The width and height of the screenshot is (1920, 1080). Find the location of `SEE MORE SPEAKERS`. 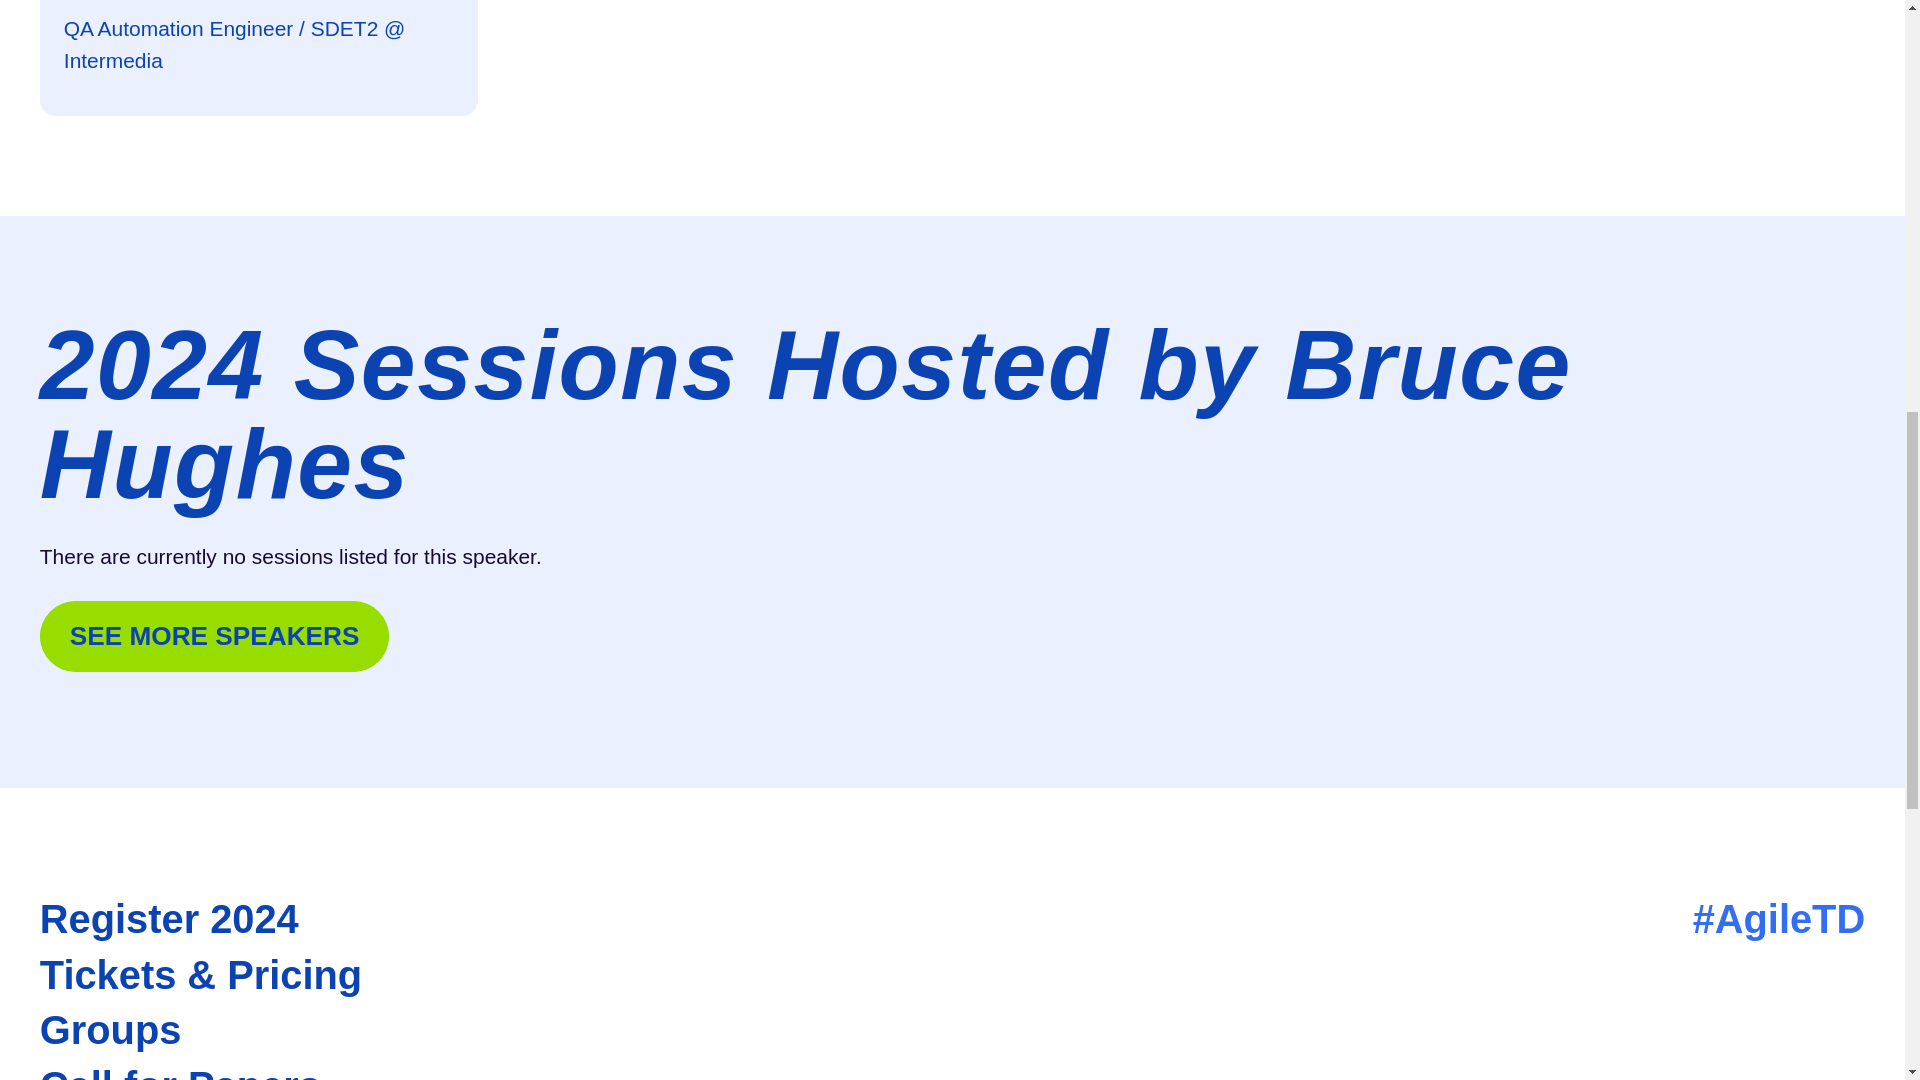

SEE MORE SPEAKERS is located at coordinates (214, 636).